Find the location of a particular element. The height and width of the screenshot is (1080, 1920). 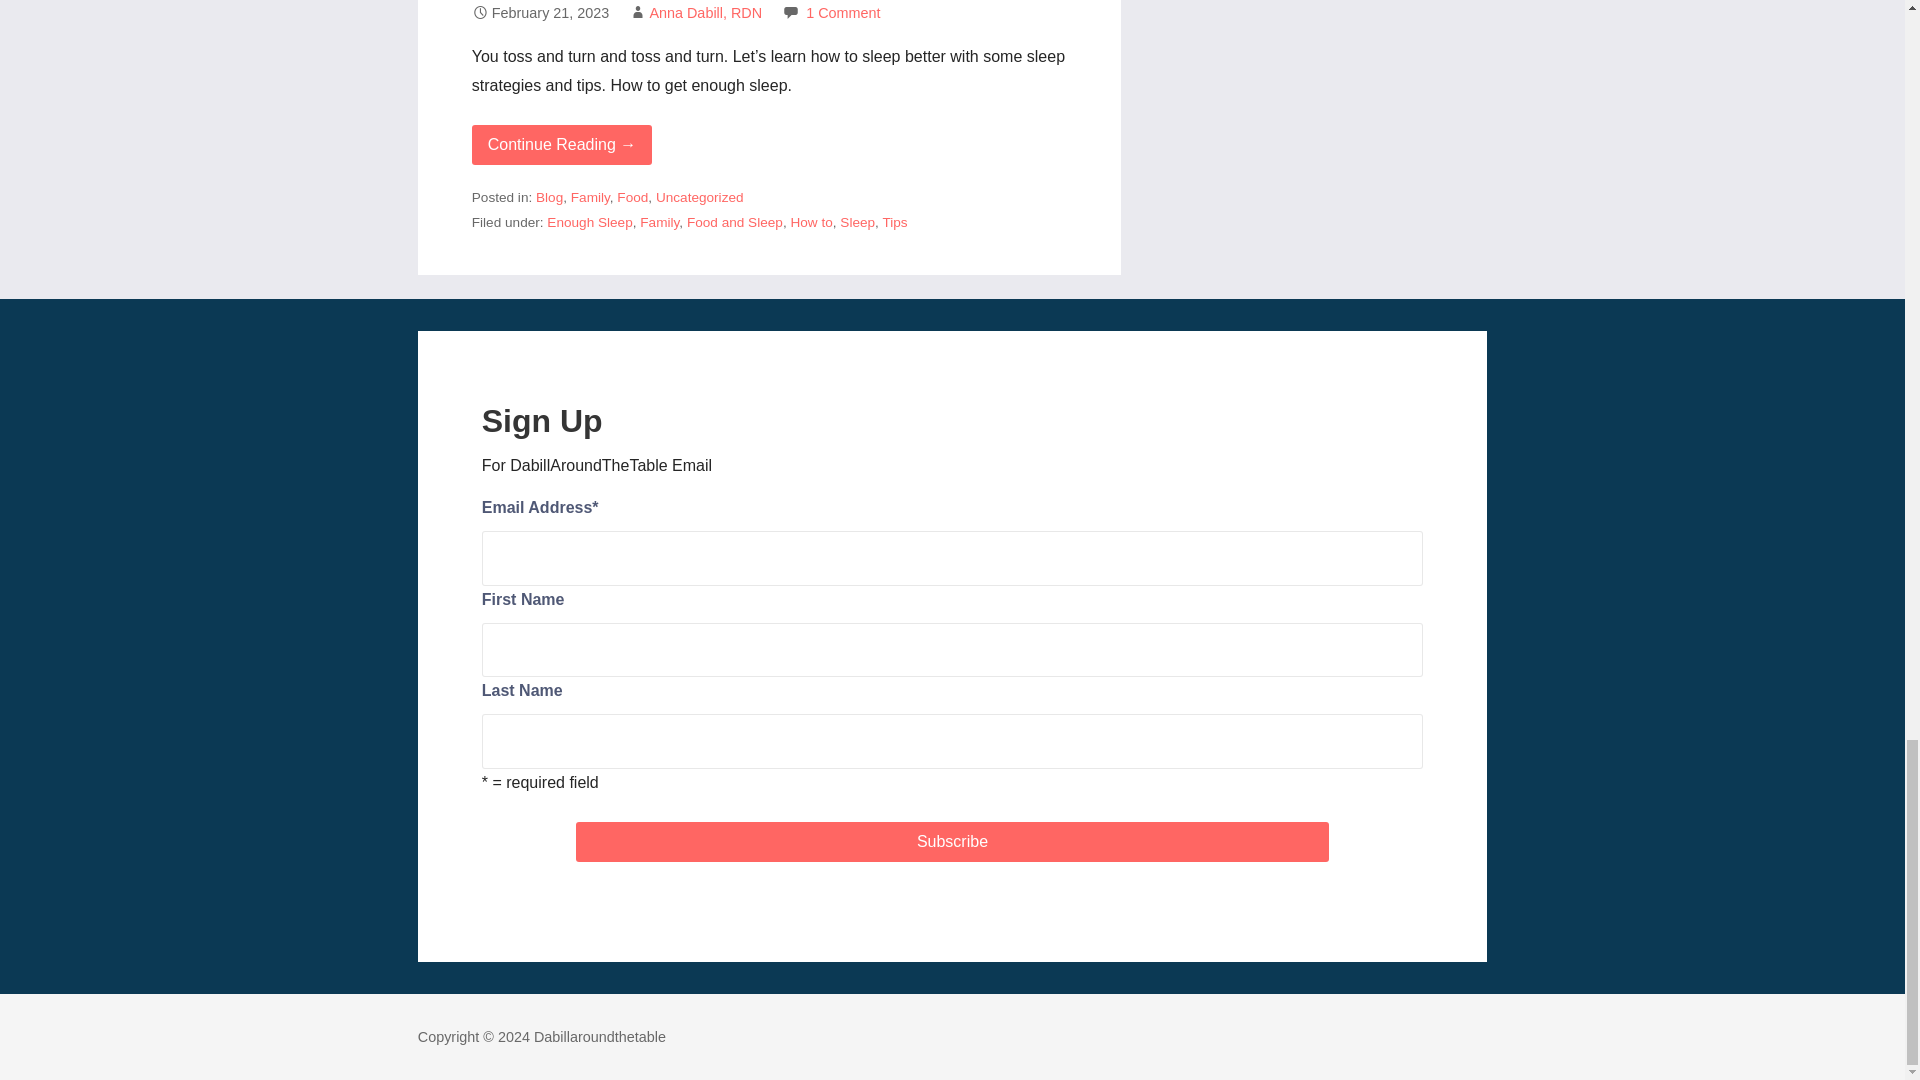

Blog is located at coordinates (548, 198).